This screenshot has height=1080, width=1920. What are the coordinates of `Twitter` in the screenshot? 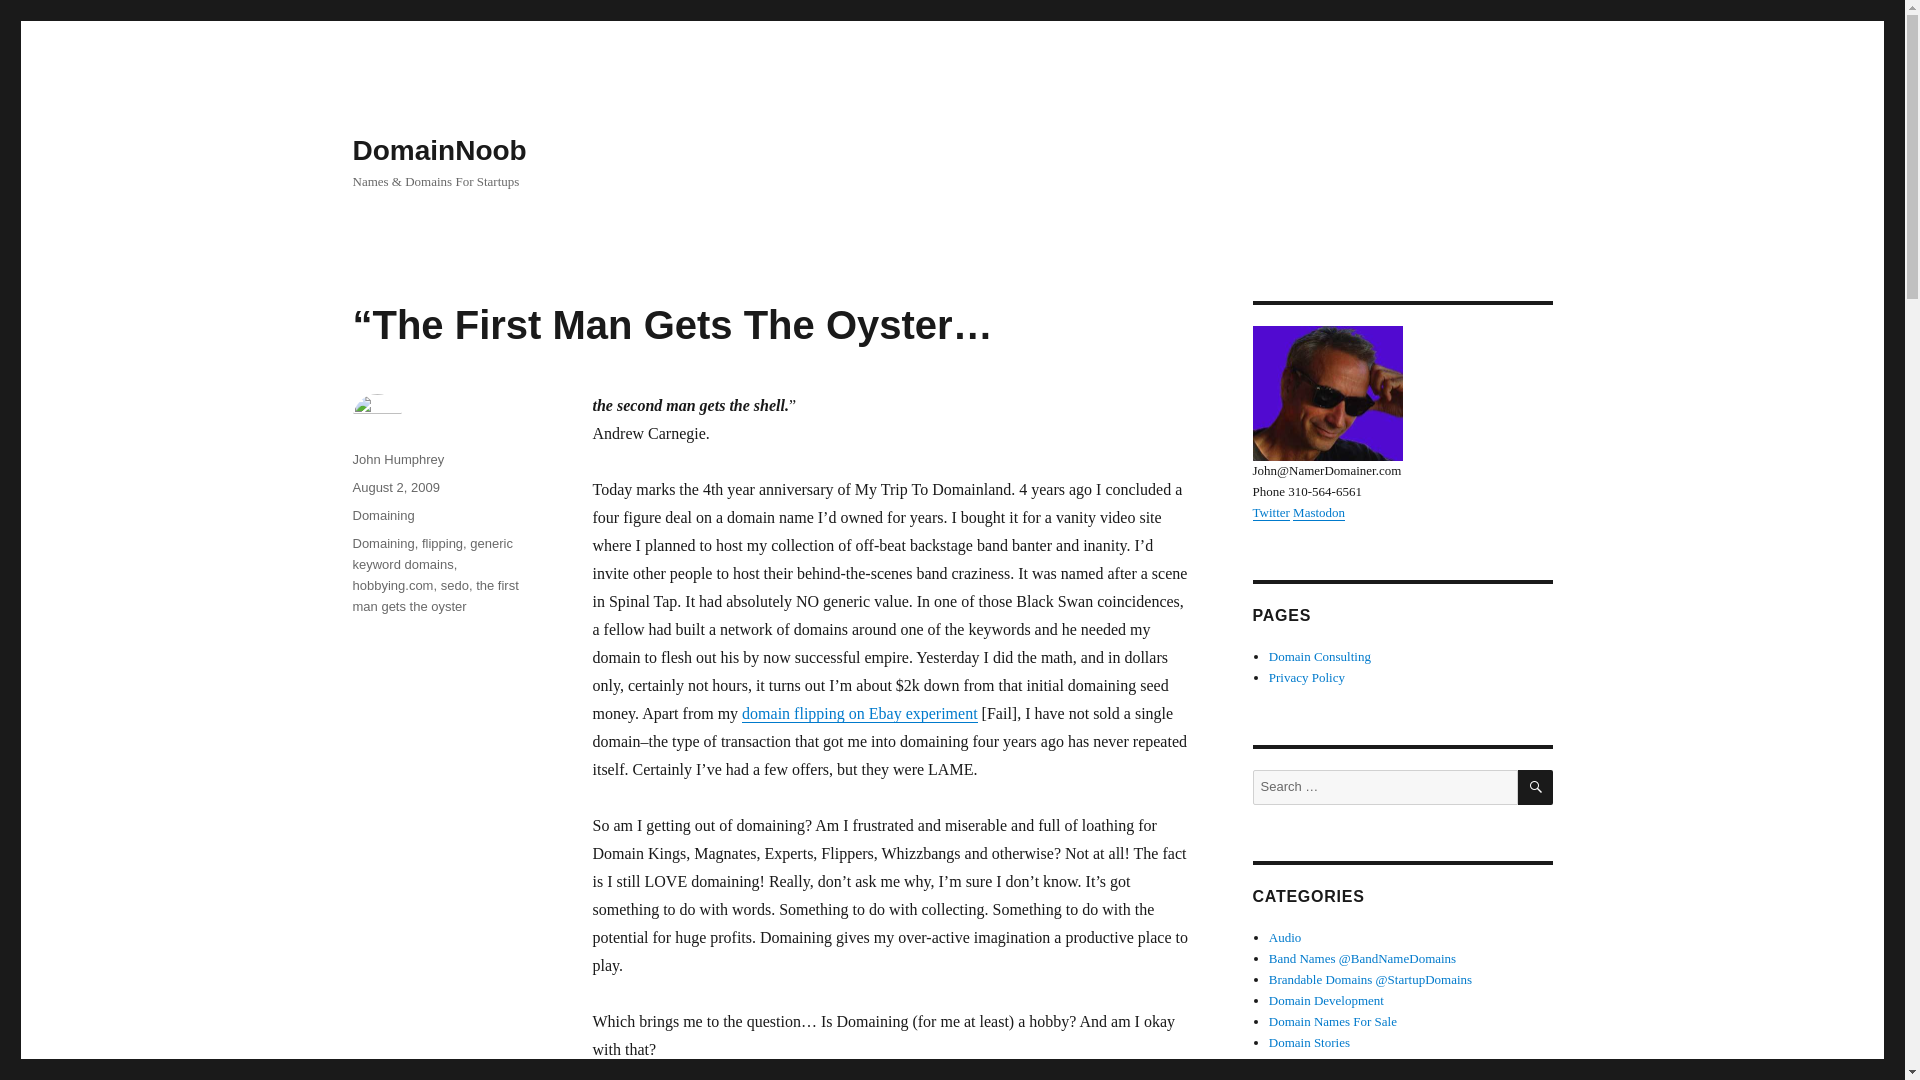 It's located at (1270, 512).